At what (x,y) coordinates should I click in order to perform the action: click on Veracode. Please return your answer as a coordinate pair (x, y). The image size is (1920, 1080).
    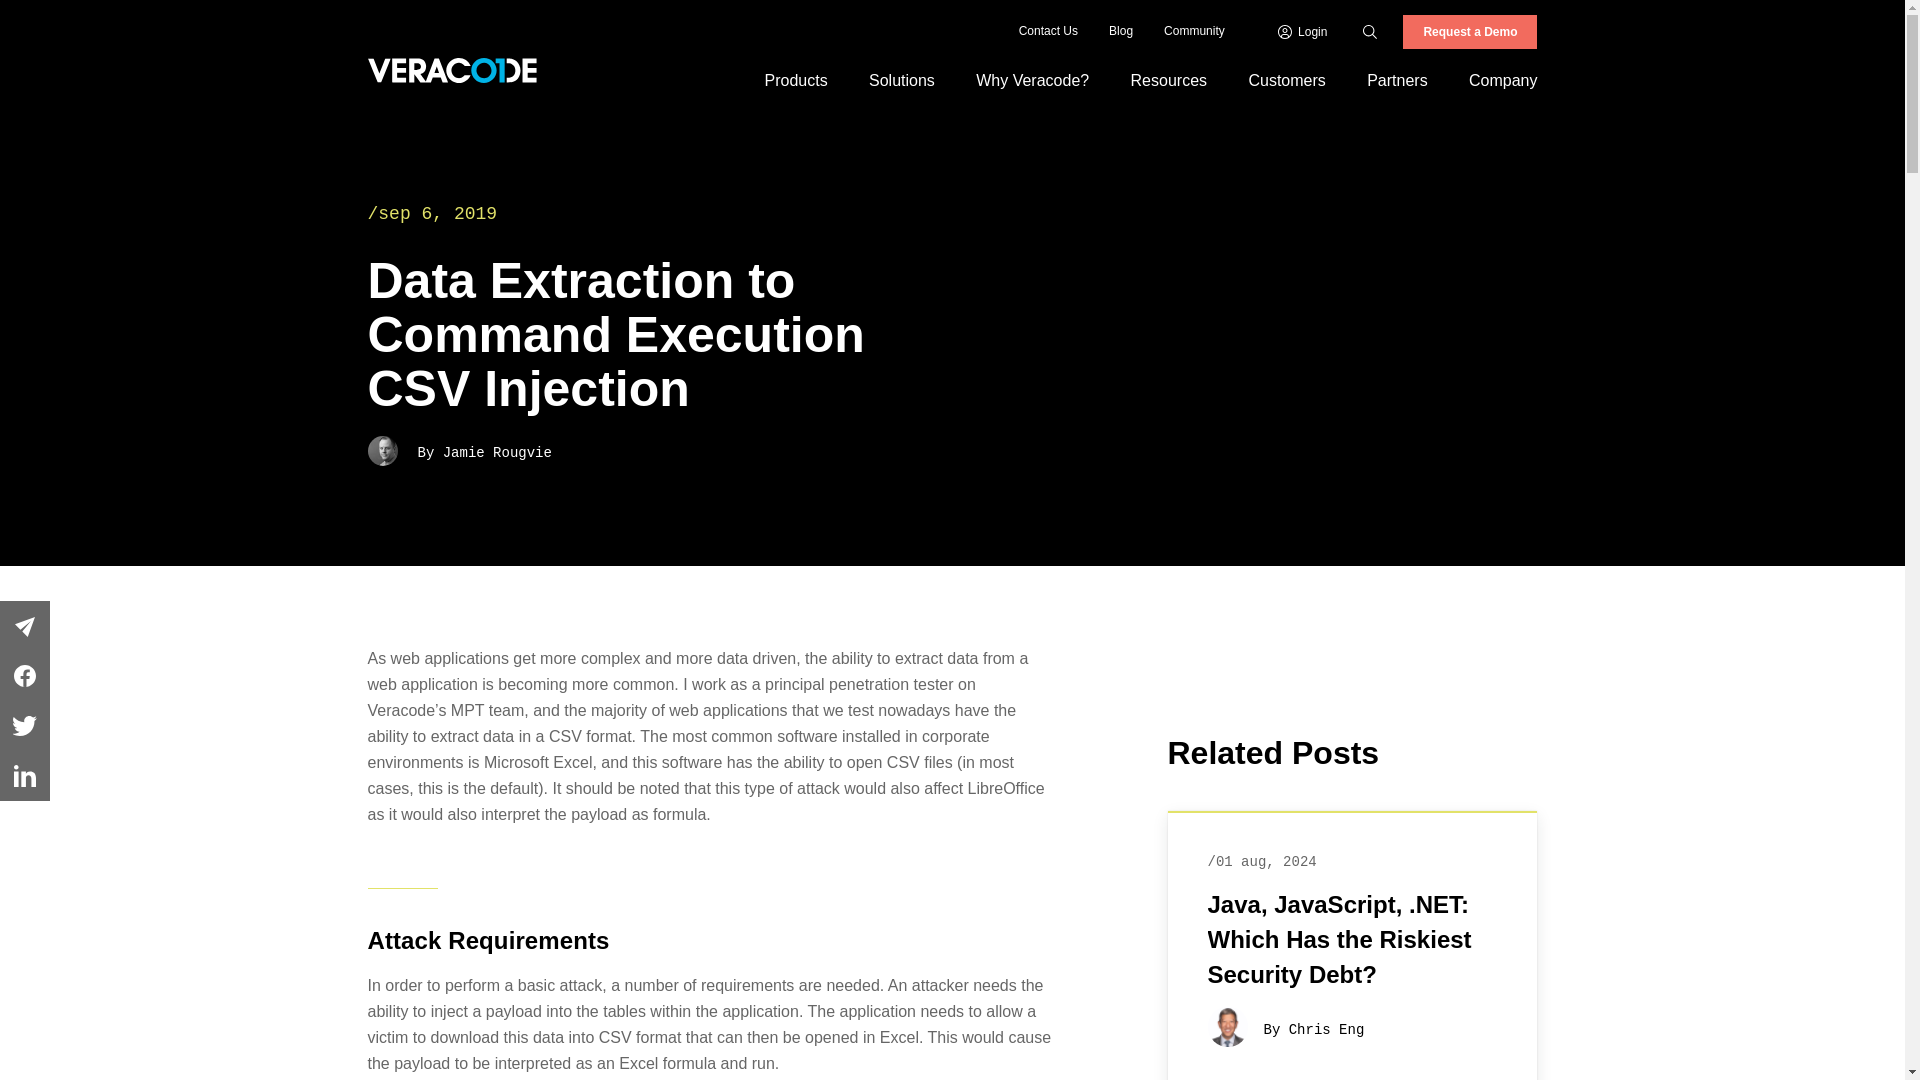
    Looking at the image, I should click on (452, 70).